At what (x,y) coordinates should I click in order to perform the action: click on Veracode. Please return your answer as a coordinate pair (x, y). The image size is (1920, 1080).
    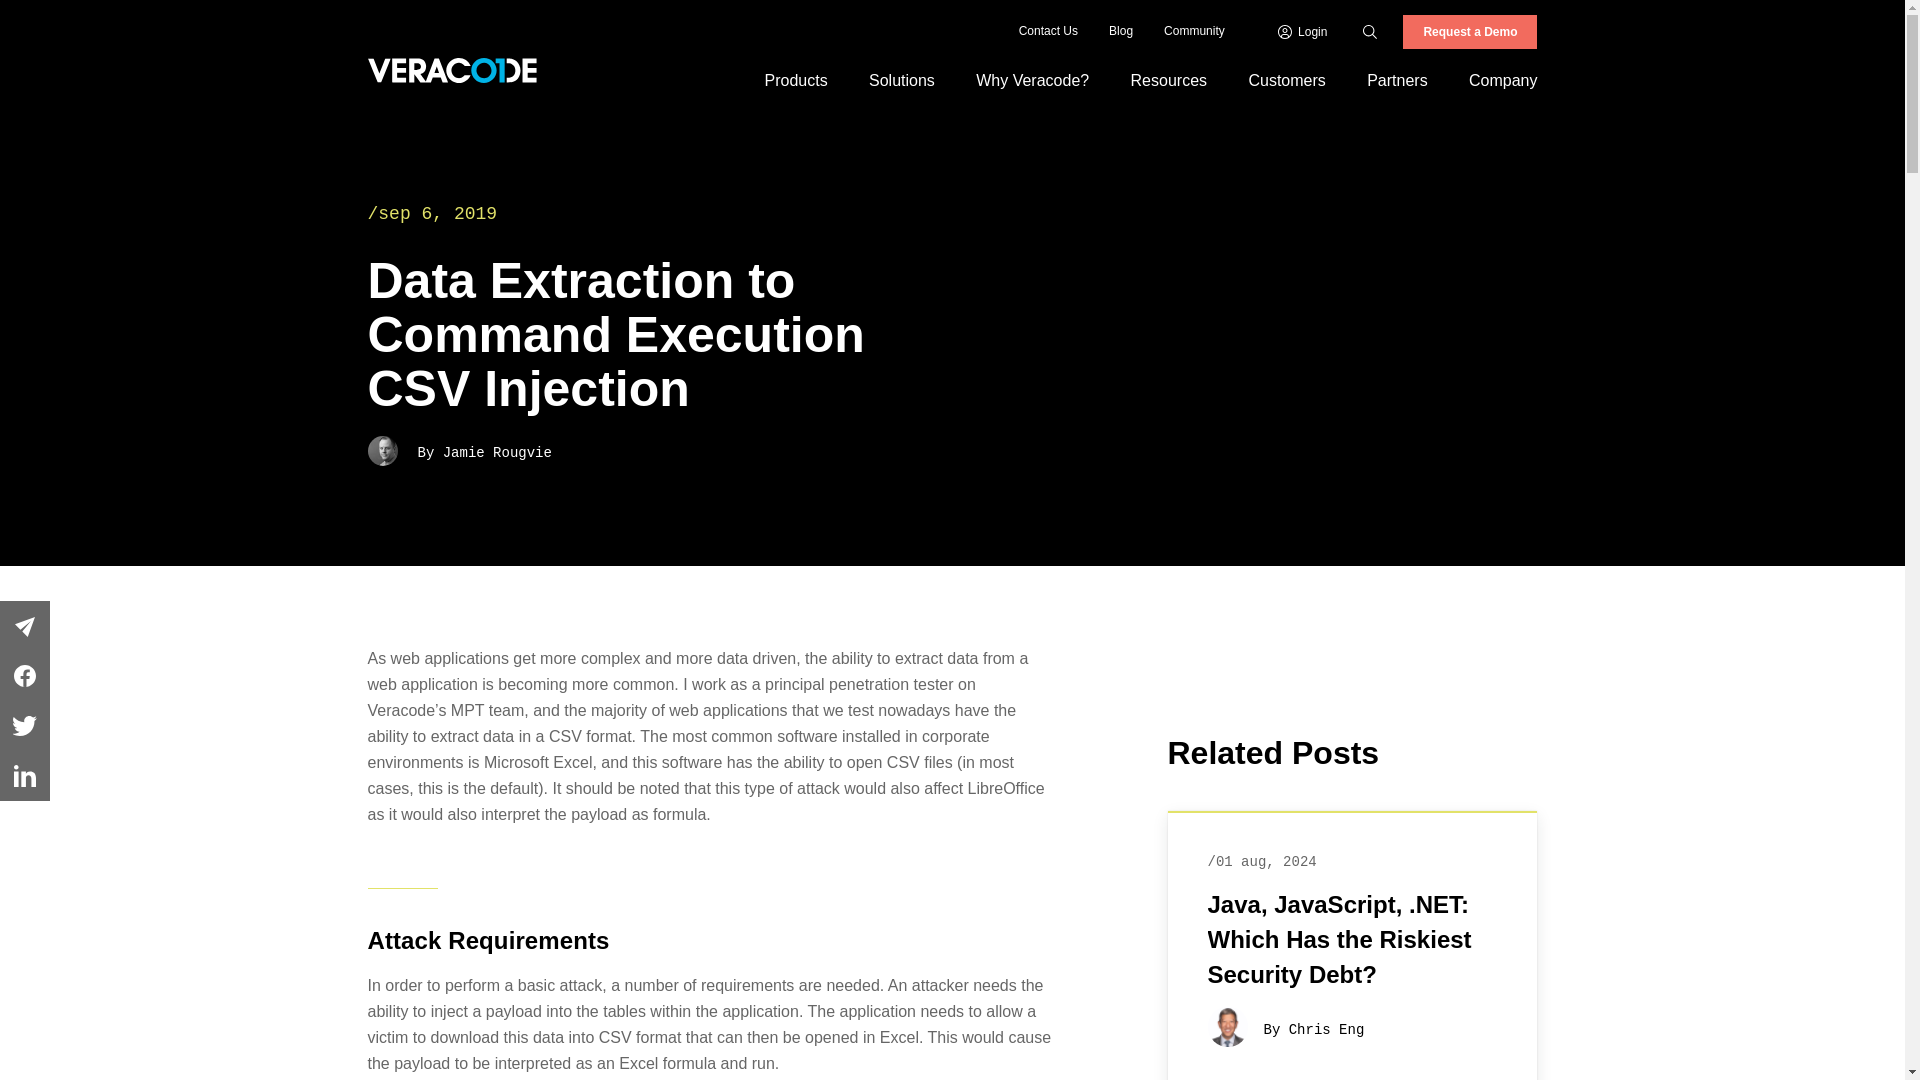
    Looking at the image, I should click on (452, 70).